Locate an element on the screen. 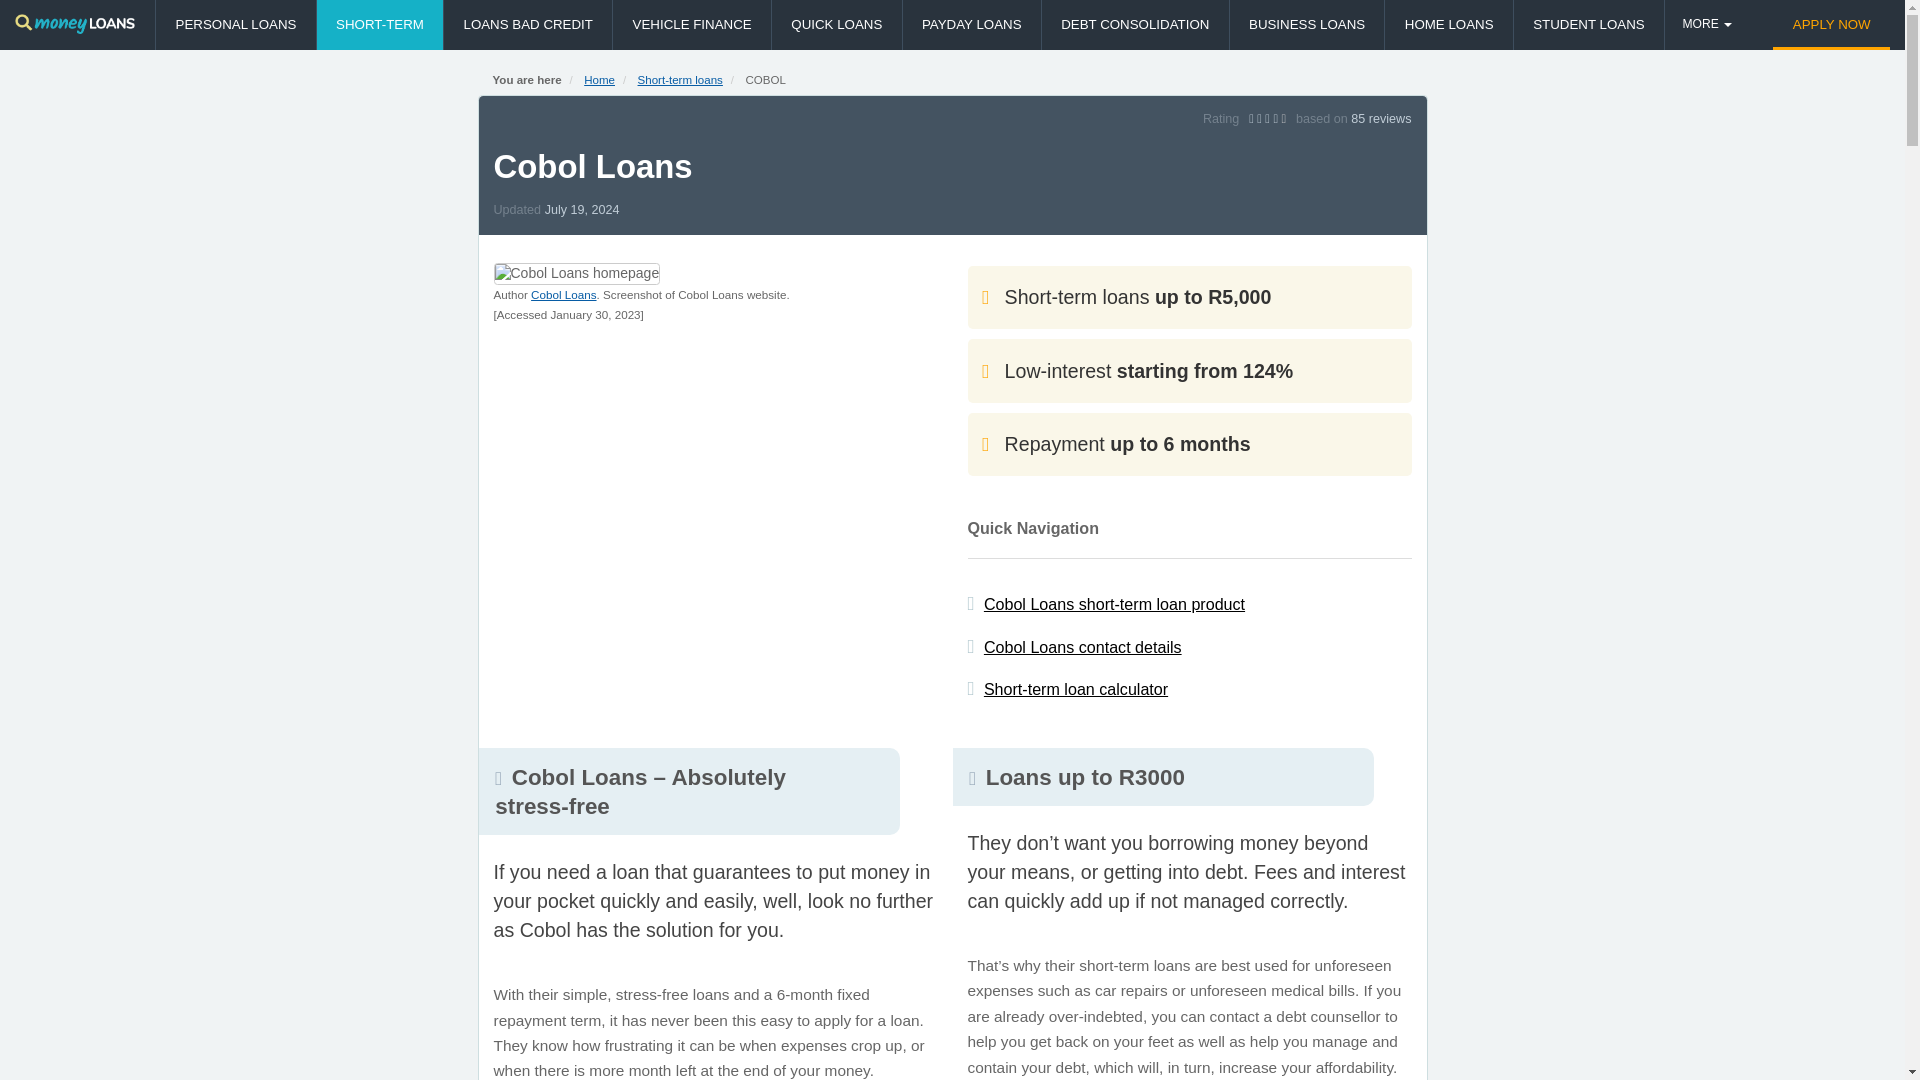 The height and width of the screenshot is (1080, 1920). QUICK LOANS is located at coordinates (836, 24).